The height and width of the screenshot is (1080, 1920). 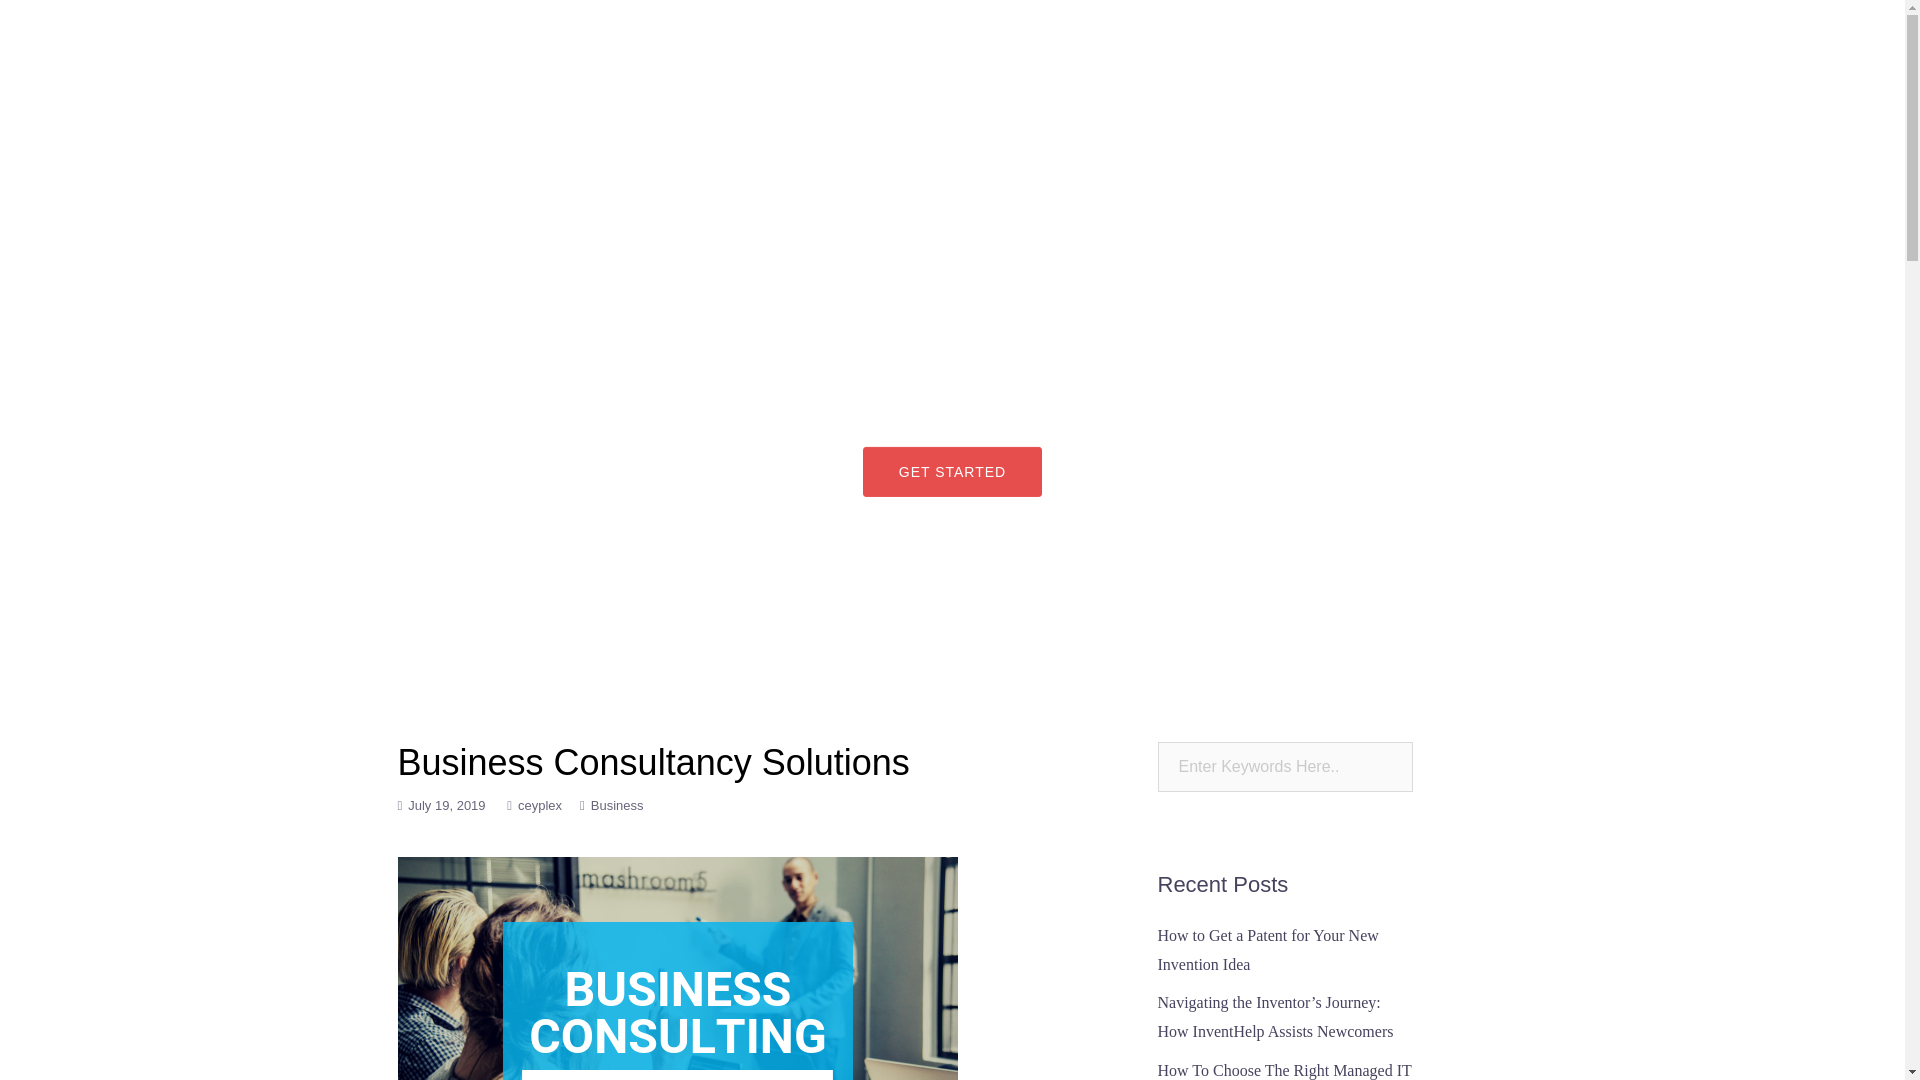 I want to click on How to Get a Patent for Your New Invention Idea, so click(x=1268, y=950).